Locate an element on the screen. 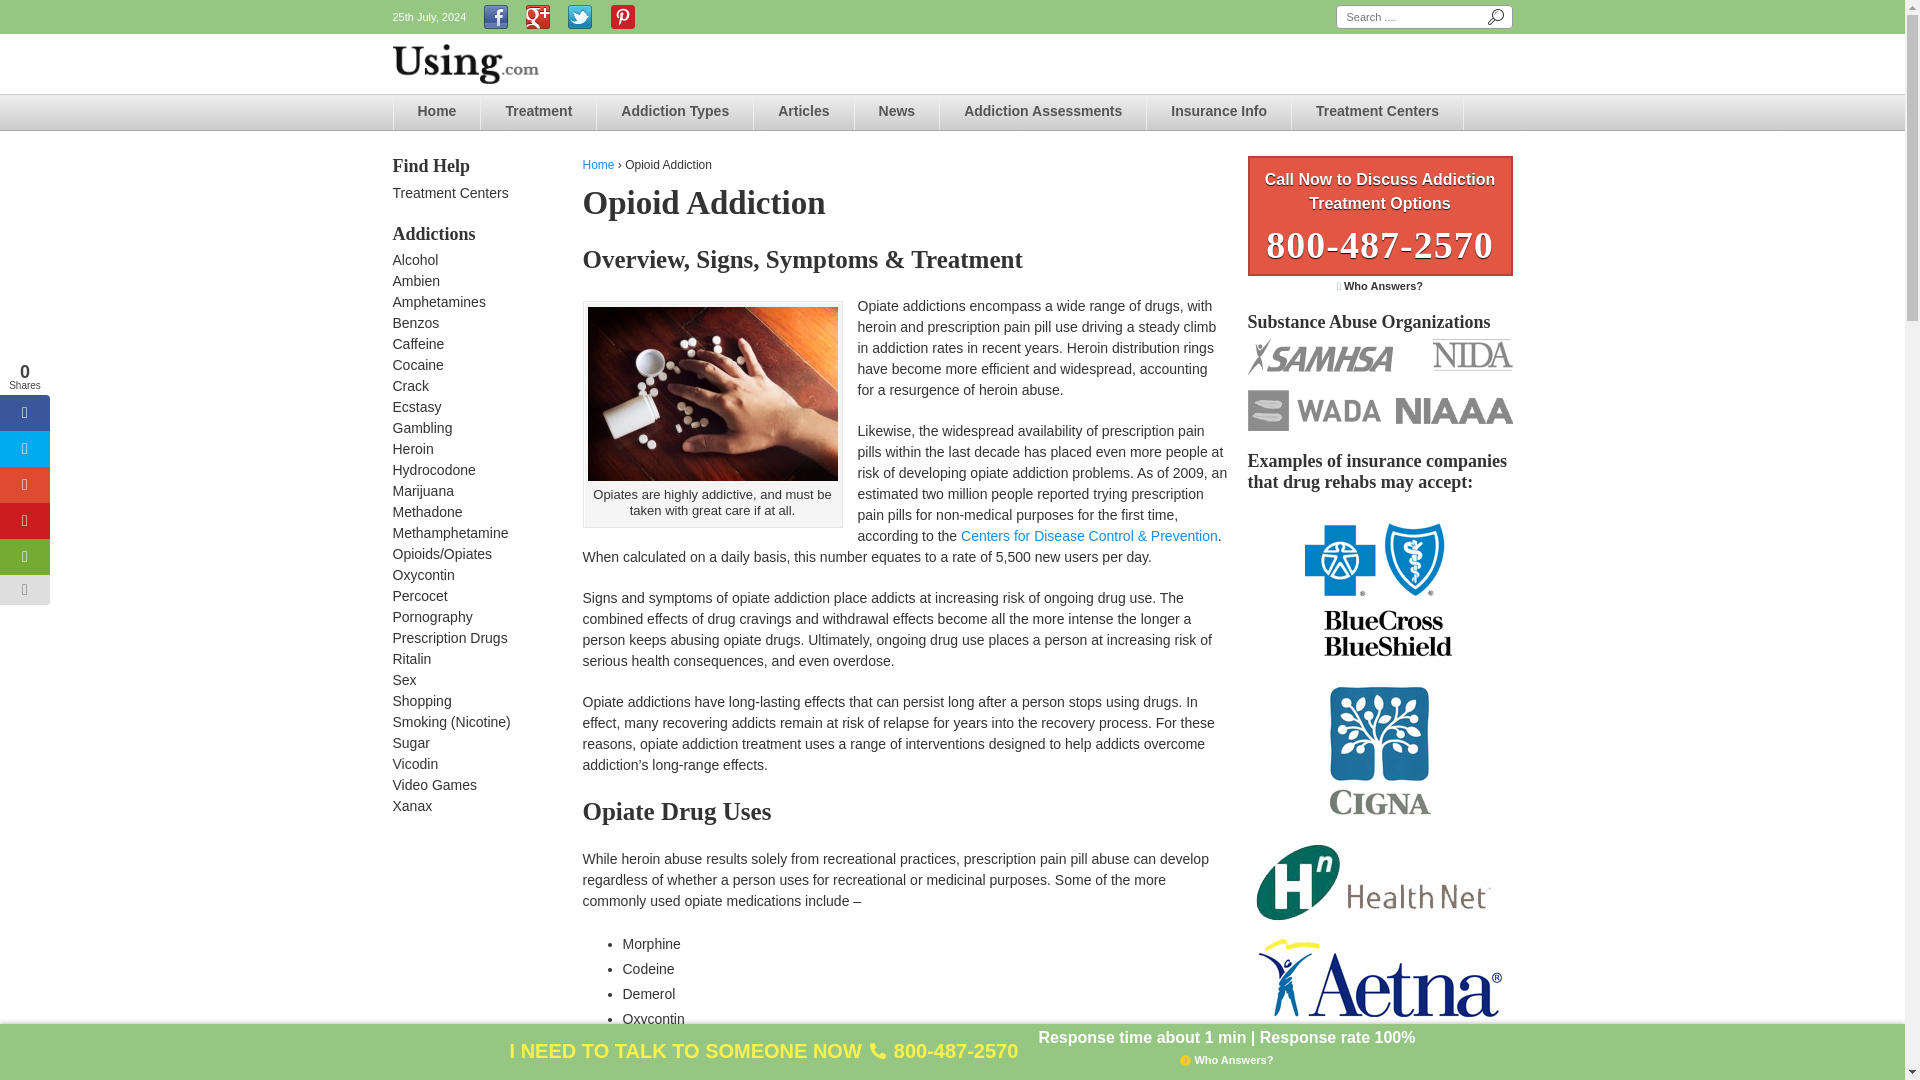  Addiction Types is located at coordinates (674, 112).